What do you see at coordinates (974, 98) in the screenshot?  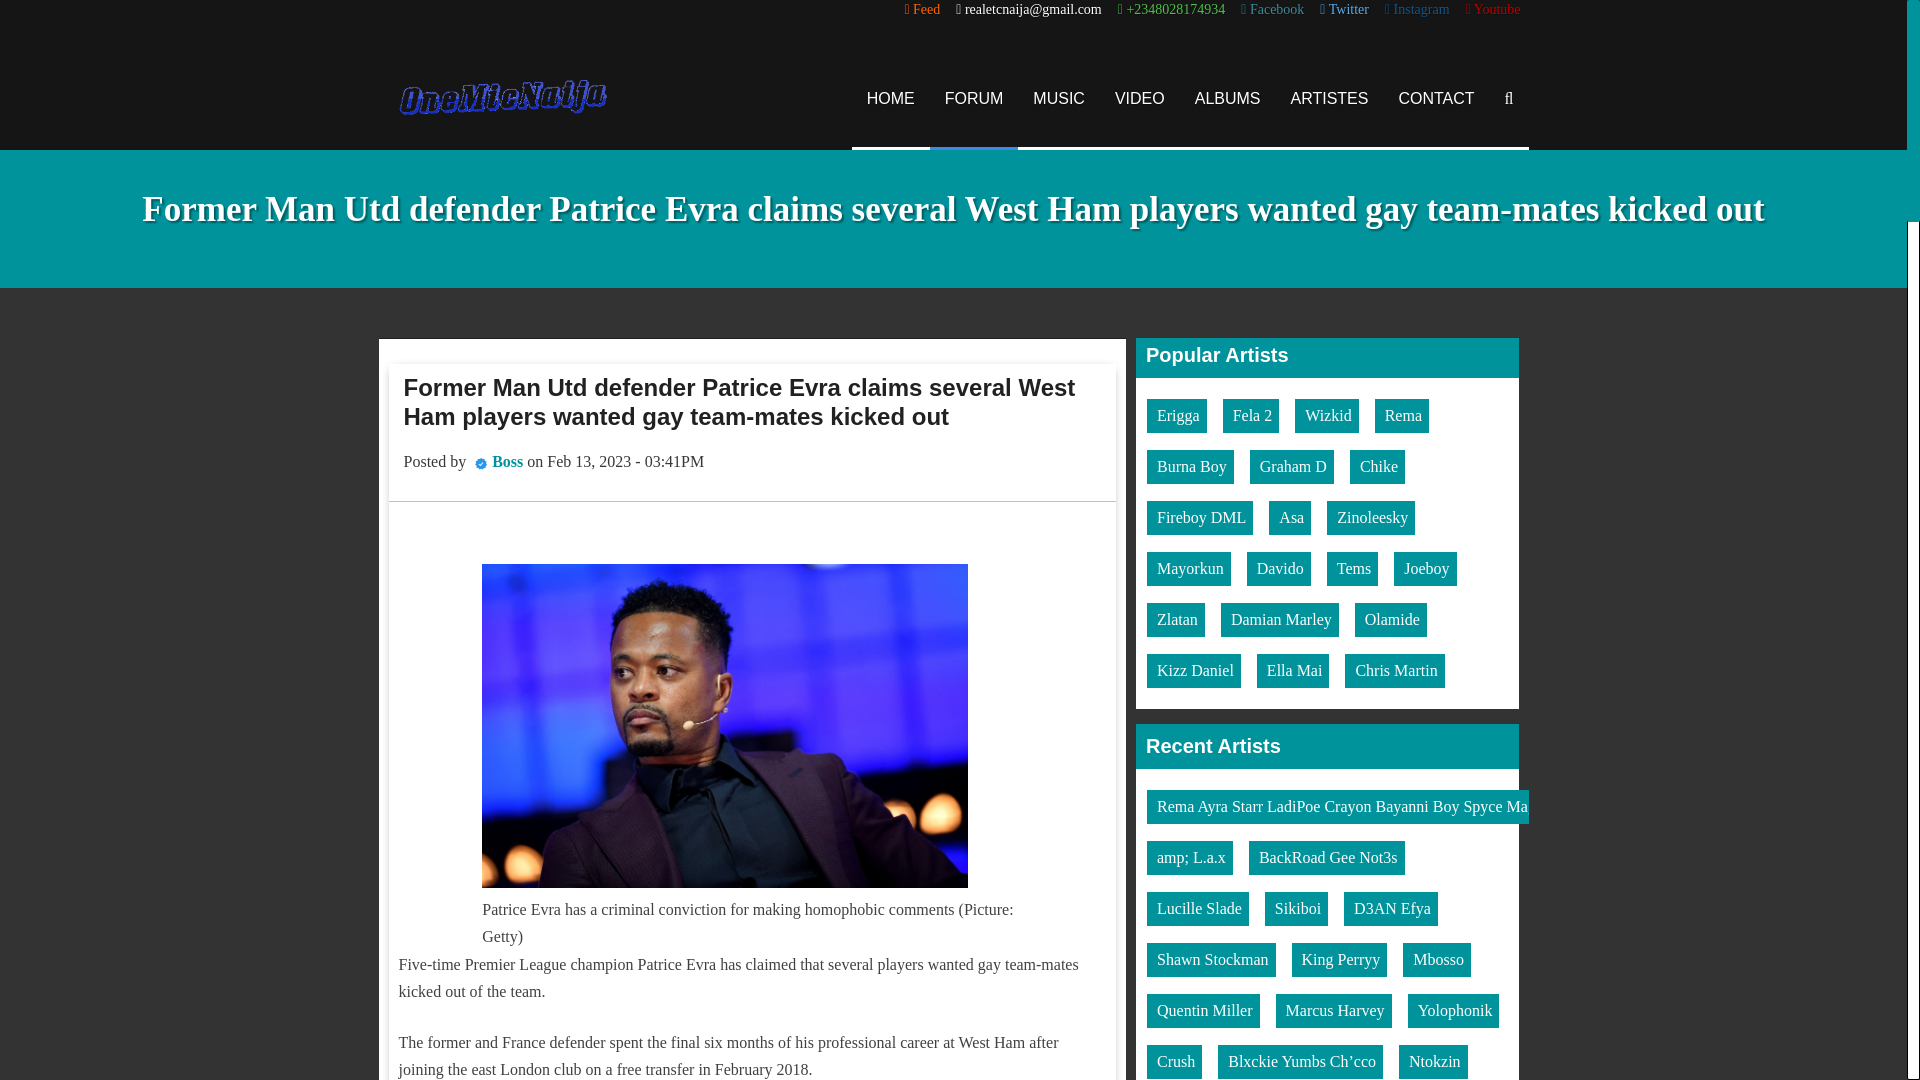 I see `FORUM` at bounding box center [974, 98].